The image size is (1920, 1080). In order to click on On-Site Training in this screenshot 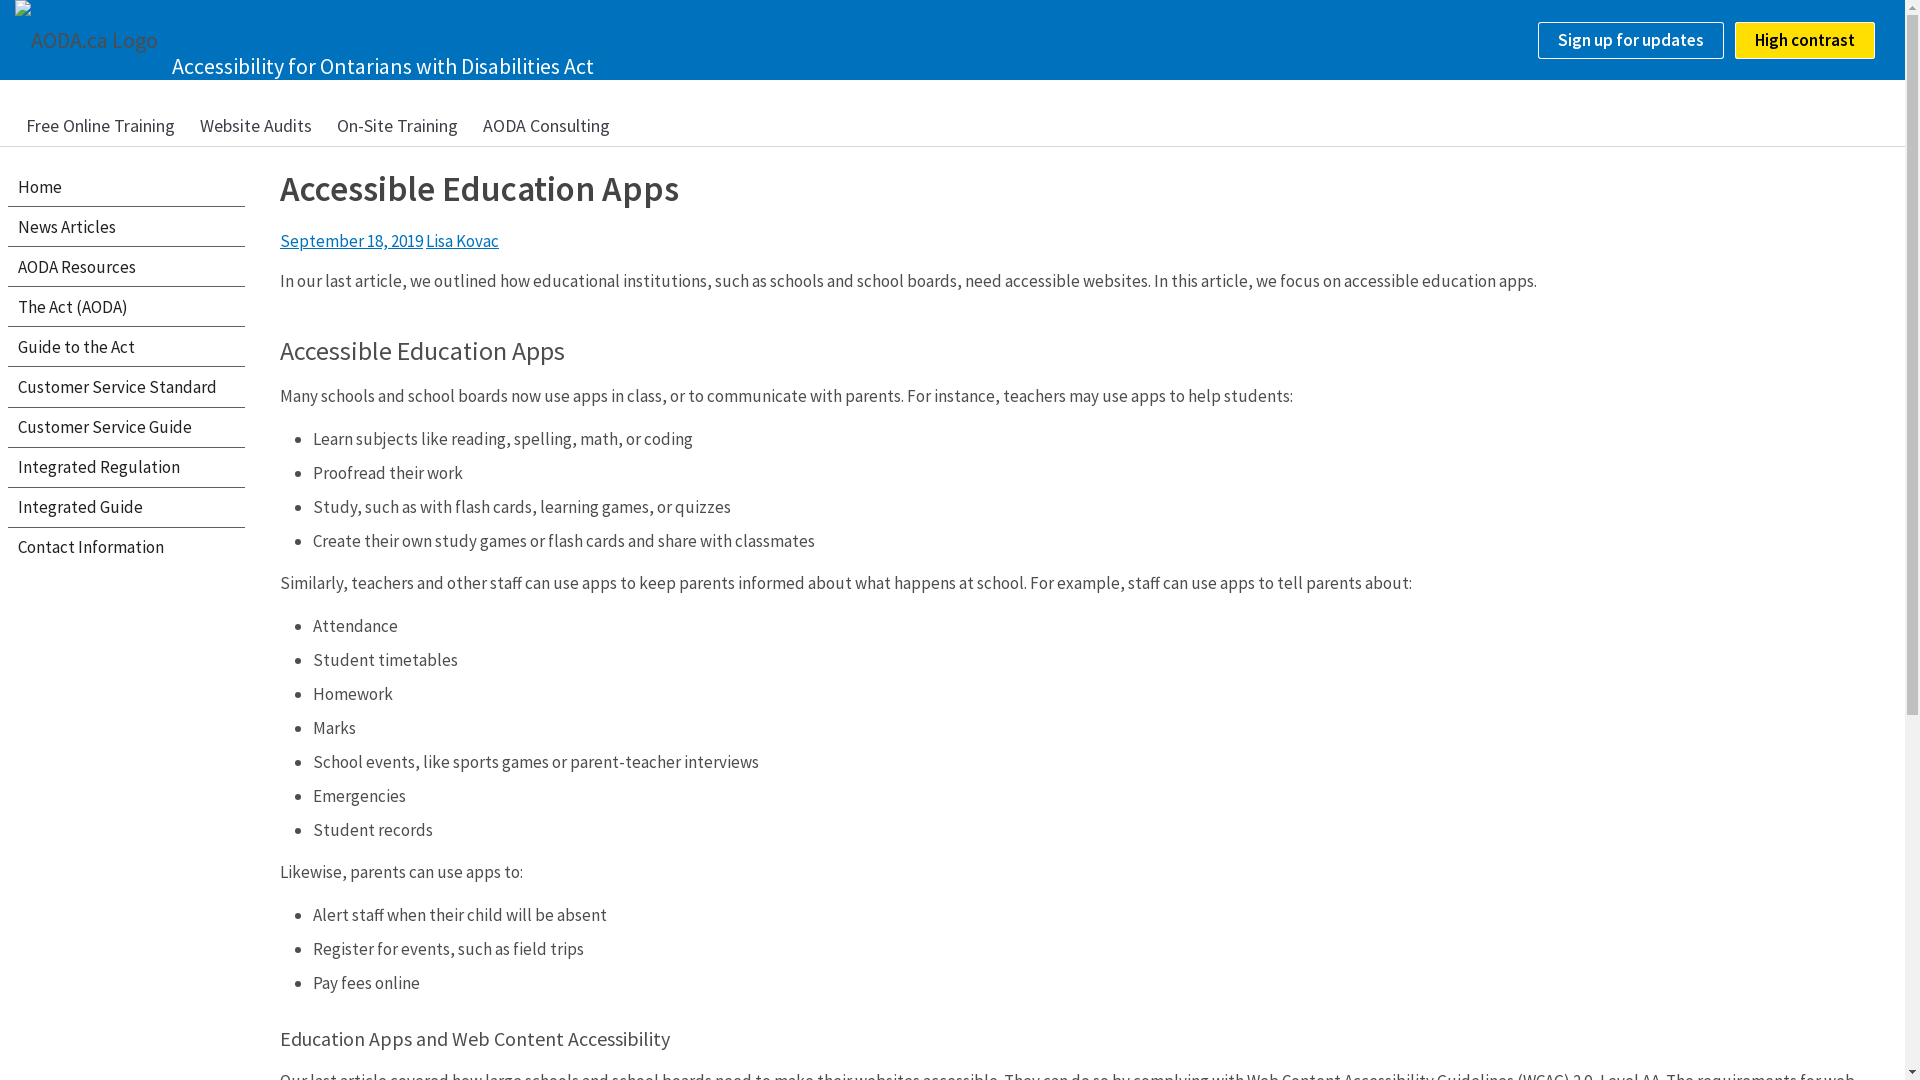, I will do `click(398, 126)`.